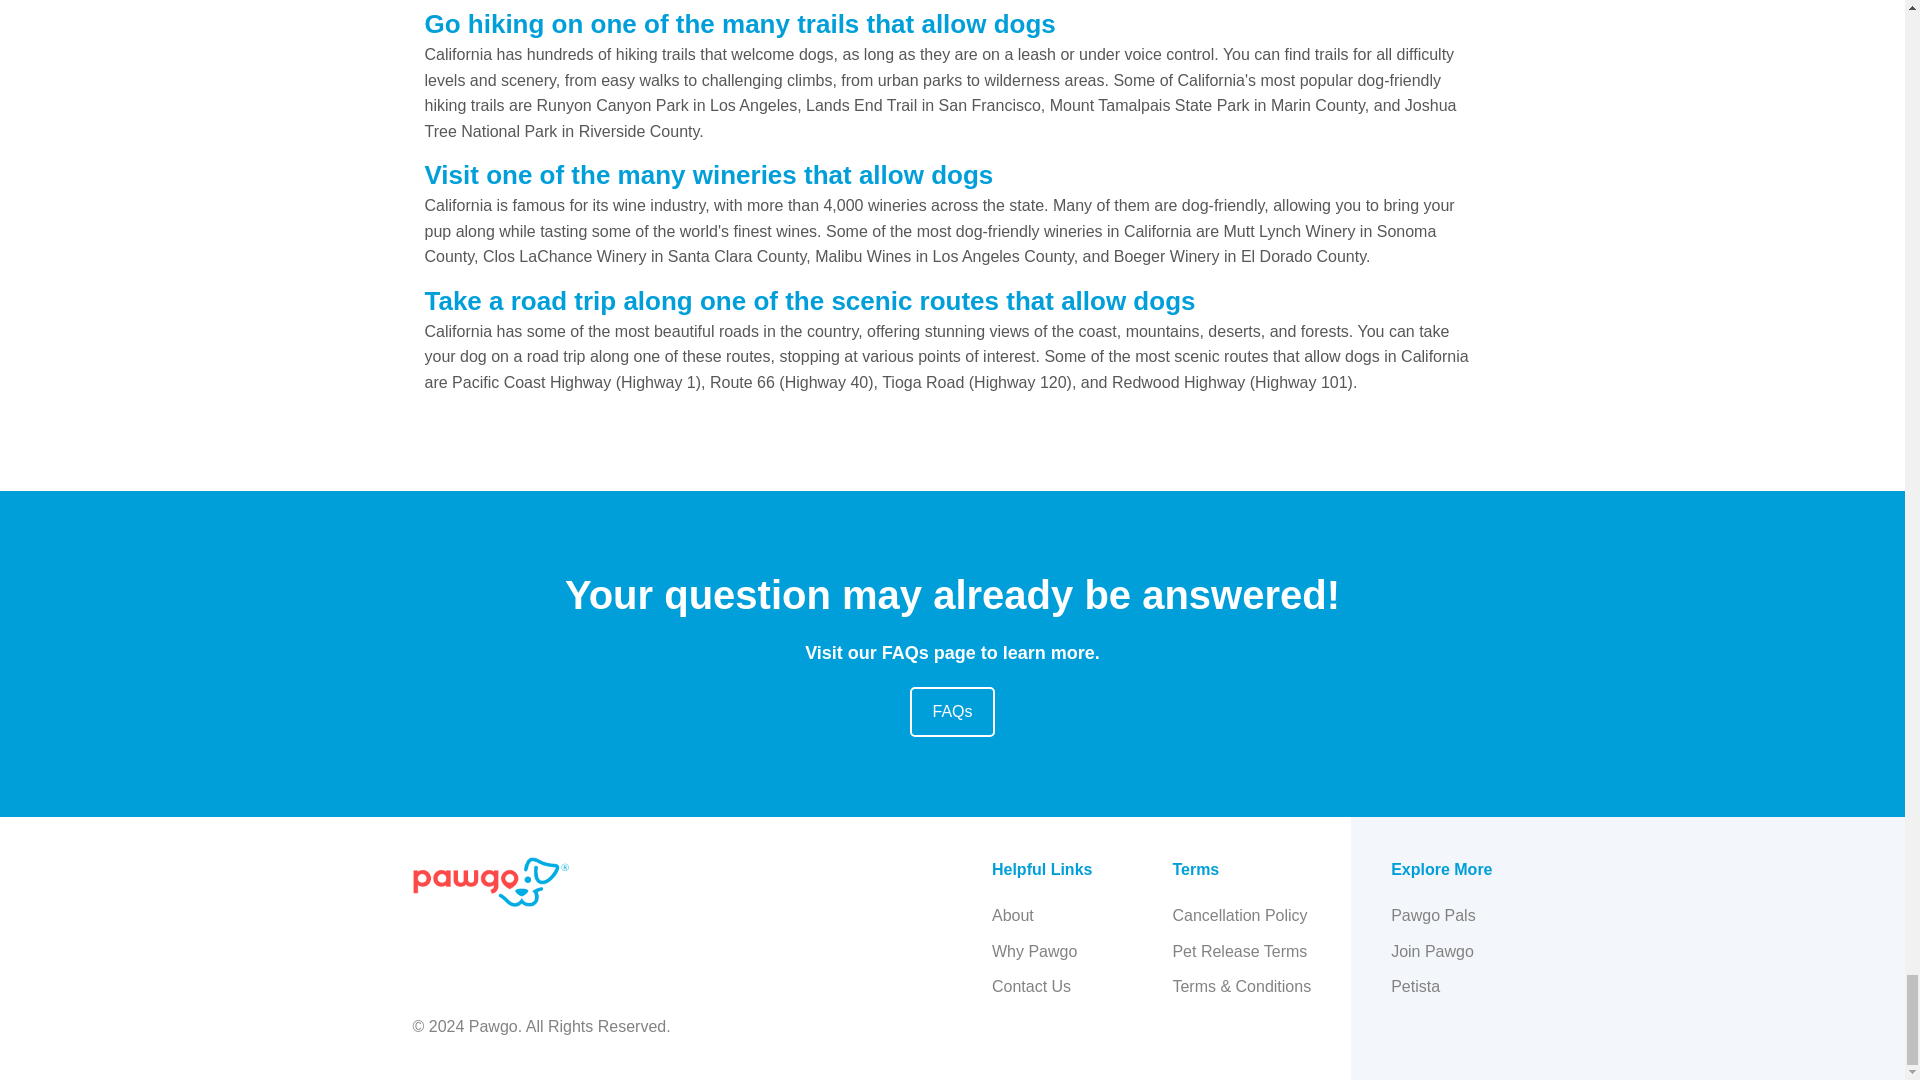 Image resolution: width=1920 pixels, height=1080 pixels. Describe the element at coordinates (1241, 951) in the screenshot. I see `Pet Release Terms` at that location.